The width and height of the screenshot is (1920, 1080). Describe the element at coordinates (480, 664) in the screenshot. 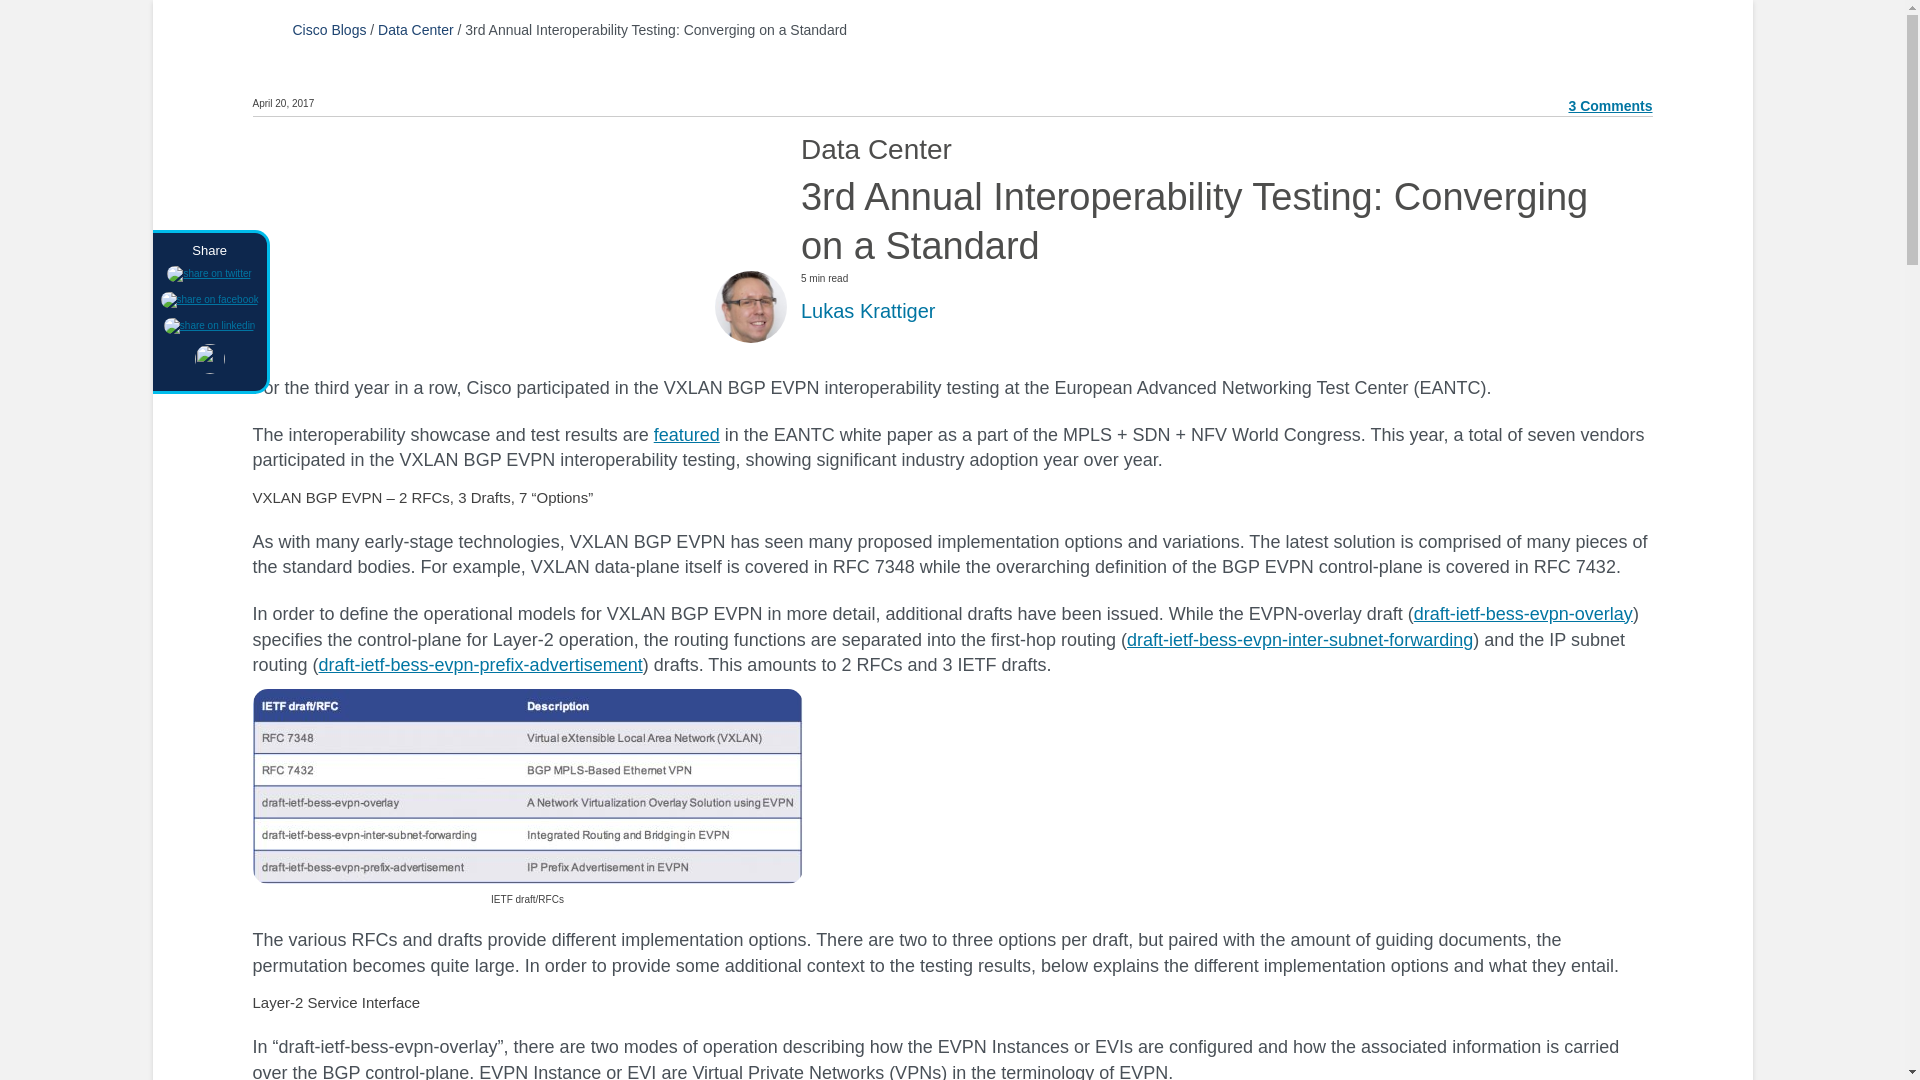

I see `draft-ietf-bess-evpn-prefix-advertisement` at that location.